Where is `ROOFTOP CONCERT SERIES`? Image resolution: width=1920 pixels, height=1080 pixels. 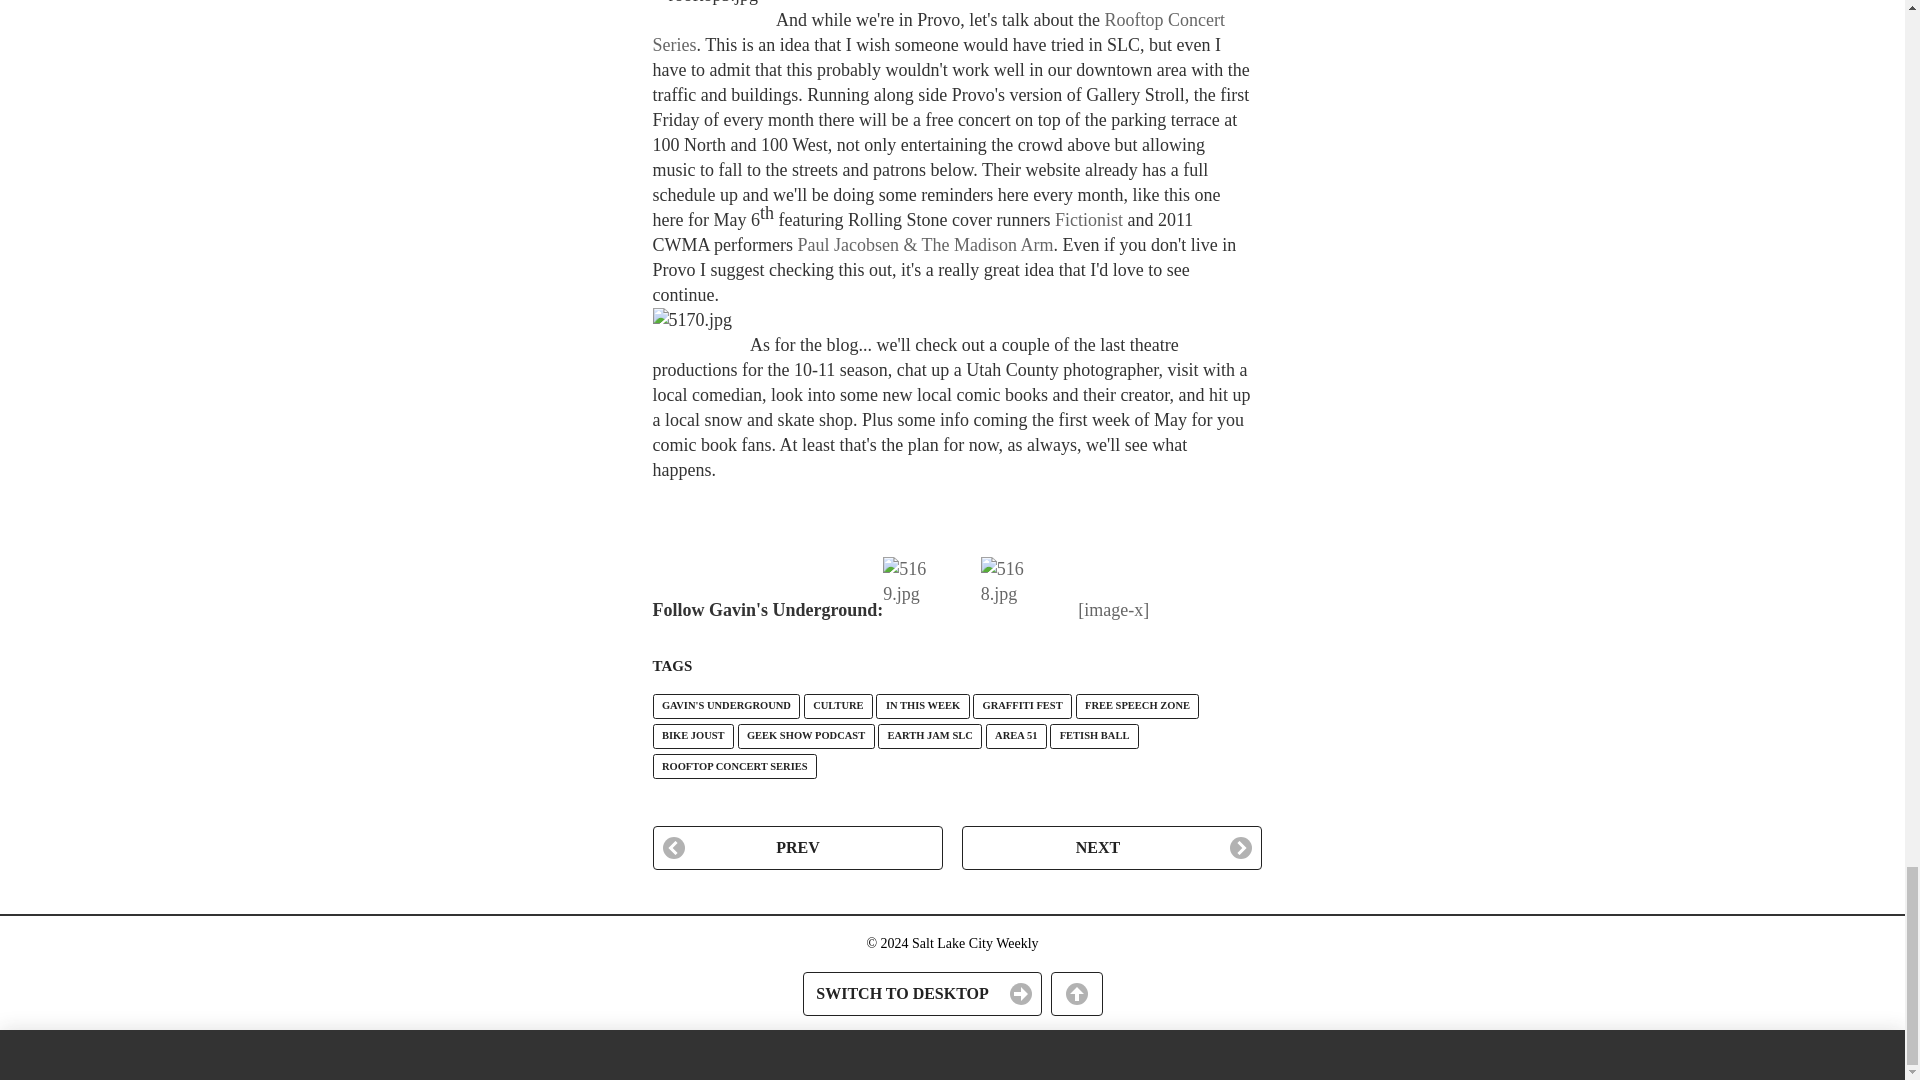
ROOFTOP CONCERT SERIES is located at coordinates (734, 766).